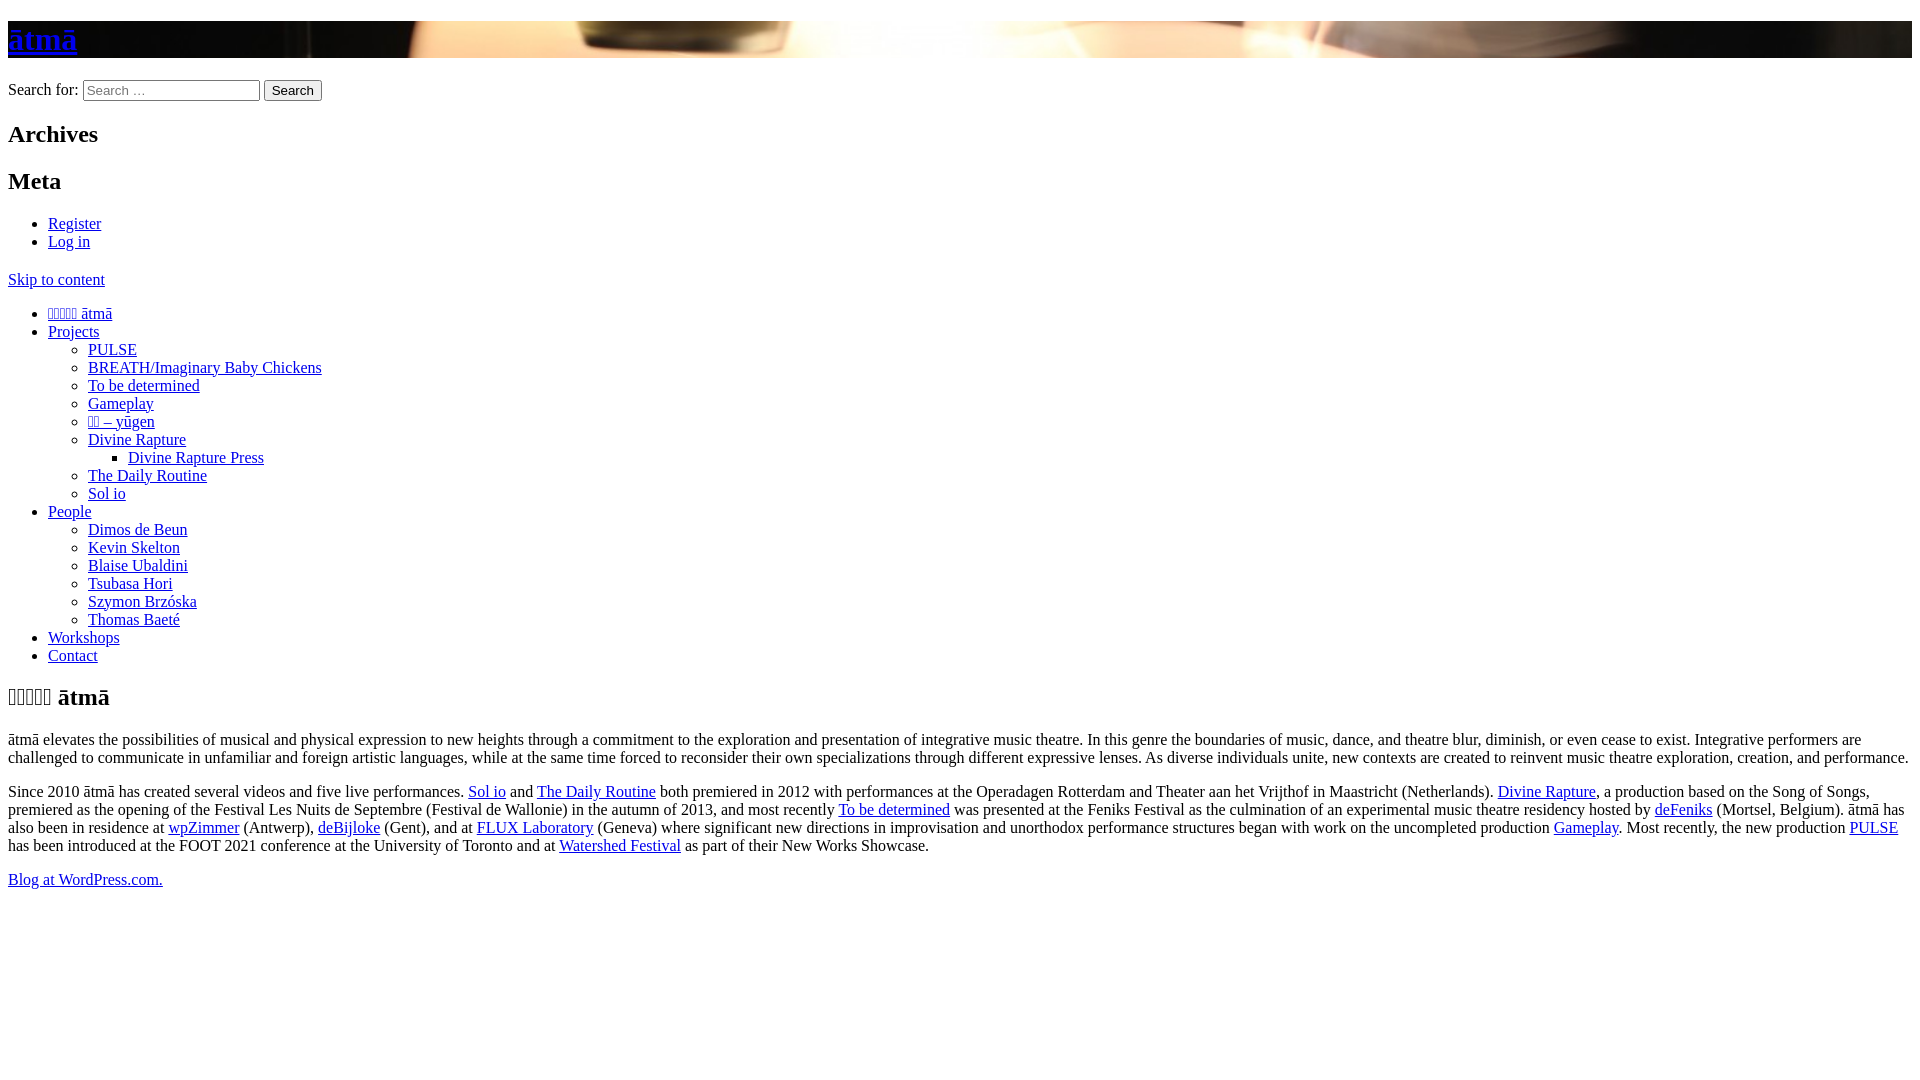 The height and width of the screenshot is (1080, 1920). I want to click on Log in, so click(69, 242).